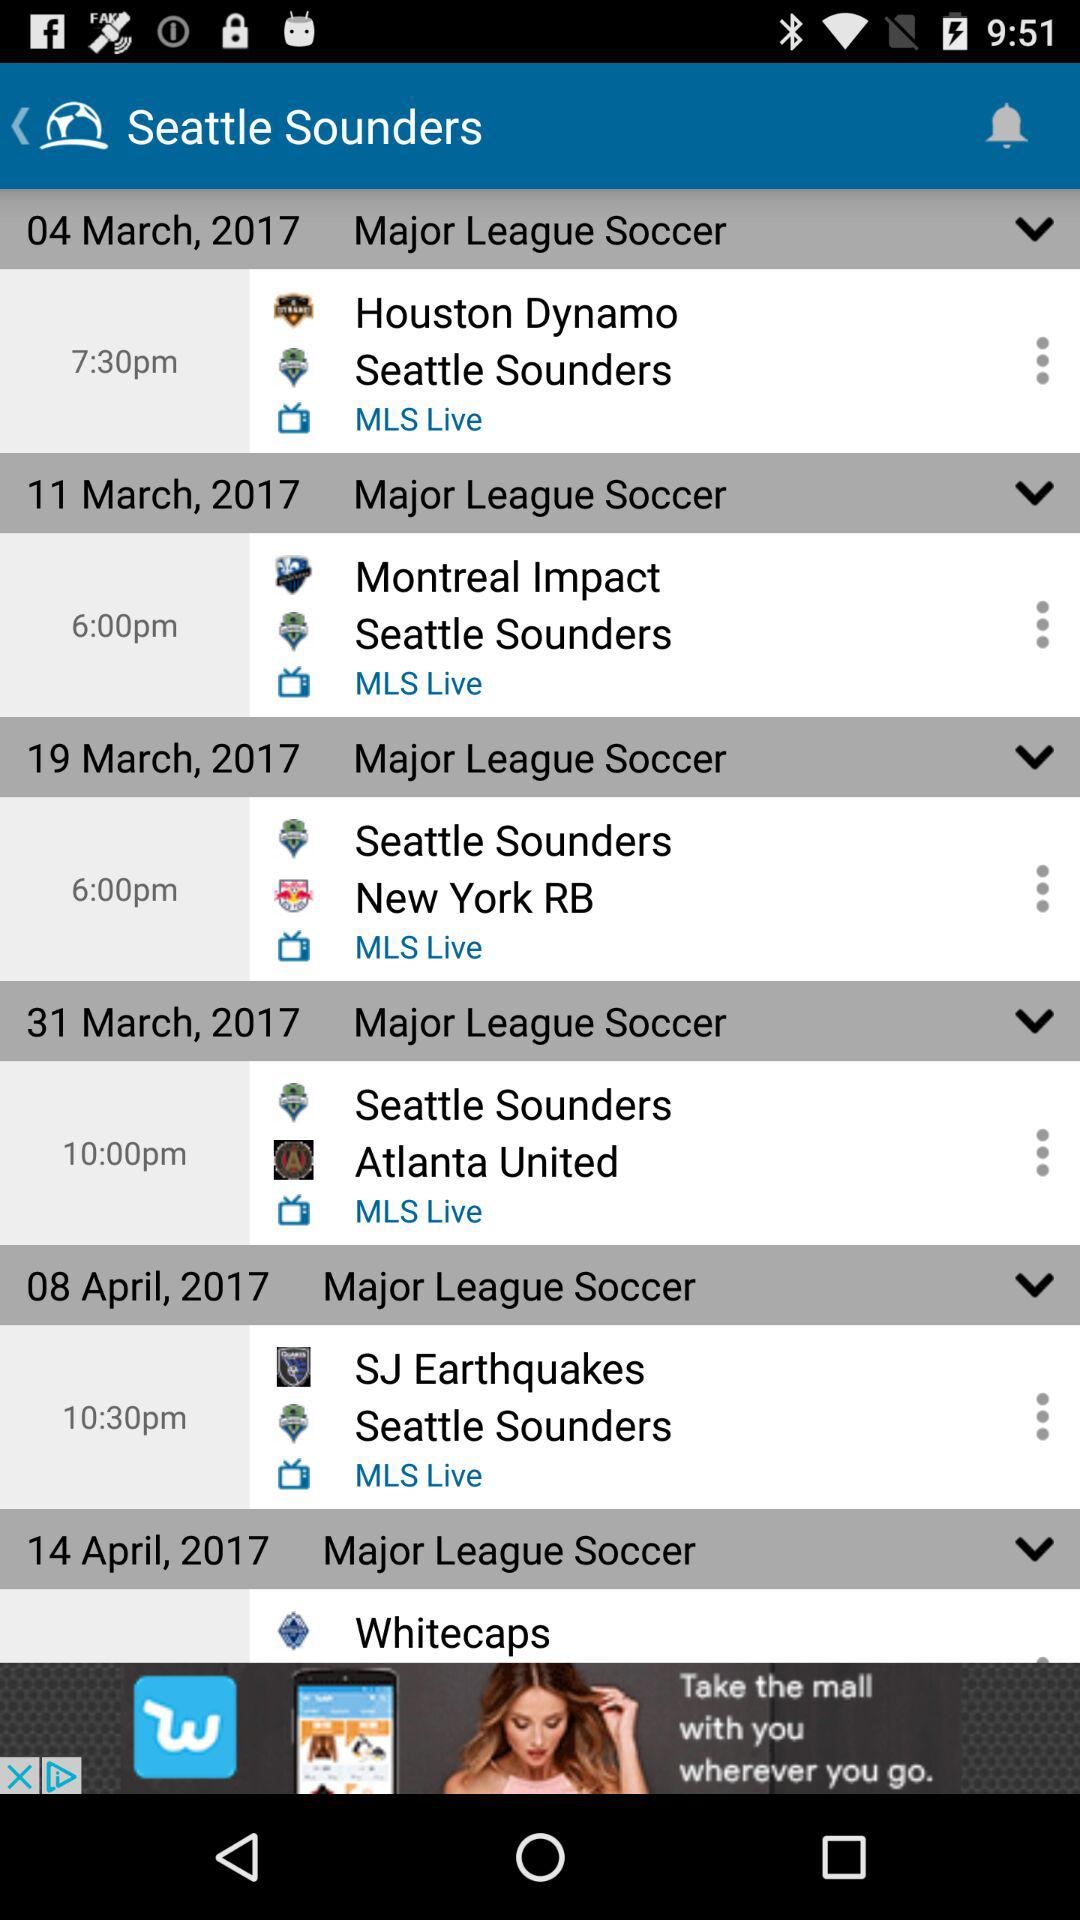 The width and height of the screenshot is (1080, 1920). Describe the element at coordinates (1035, 360) in the screenshot. I see `open more details for this match` at that location.